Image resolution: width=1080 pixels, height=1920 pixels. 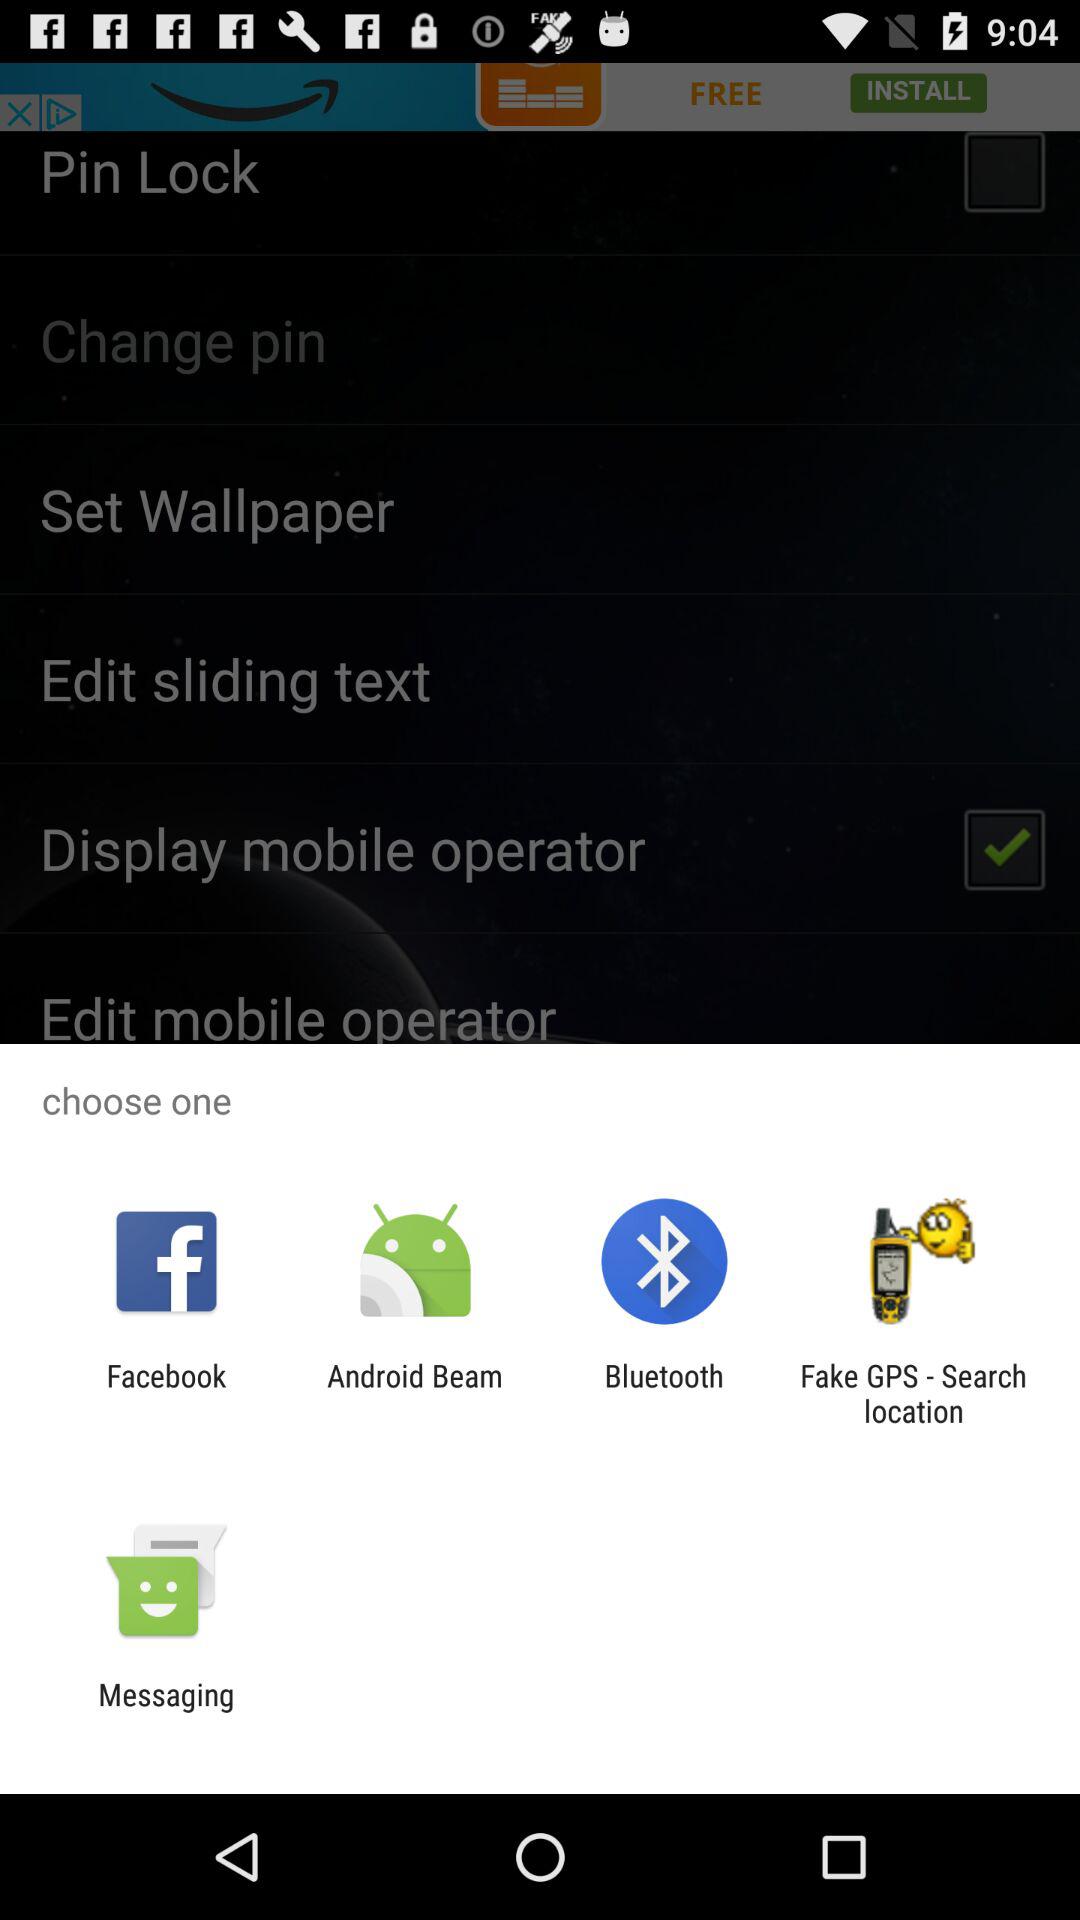 I want to click on turn on the icon to the left of bluetooth, so click(x=414, y=1393).